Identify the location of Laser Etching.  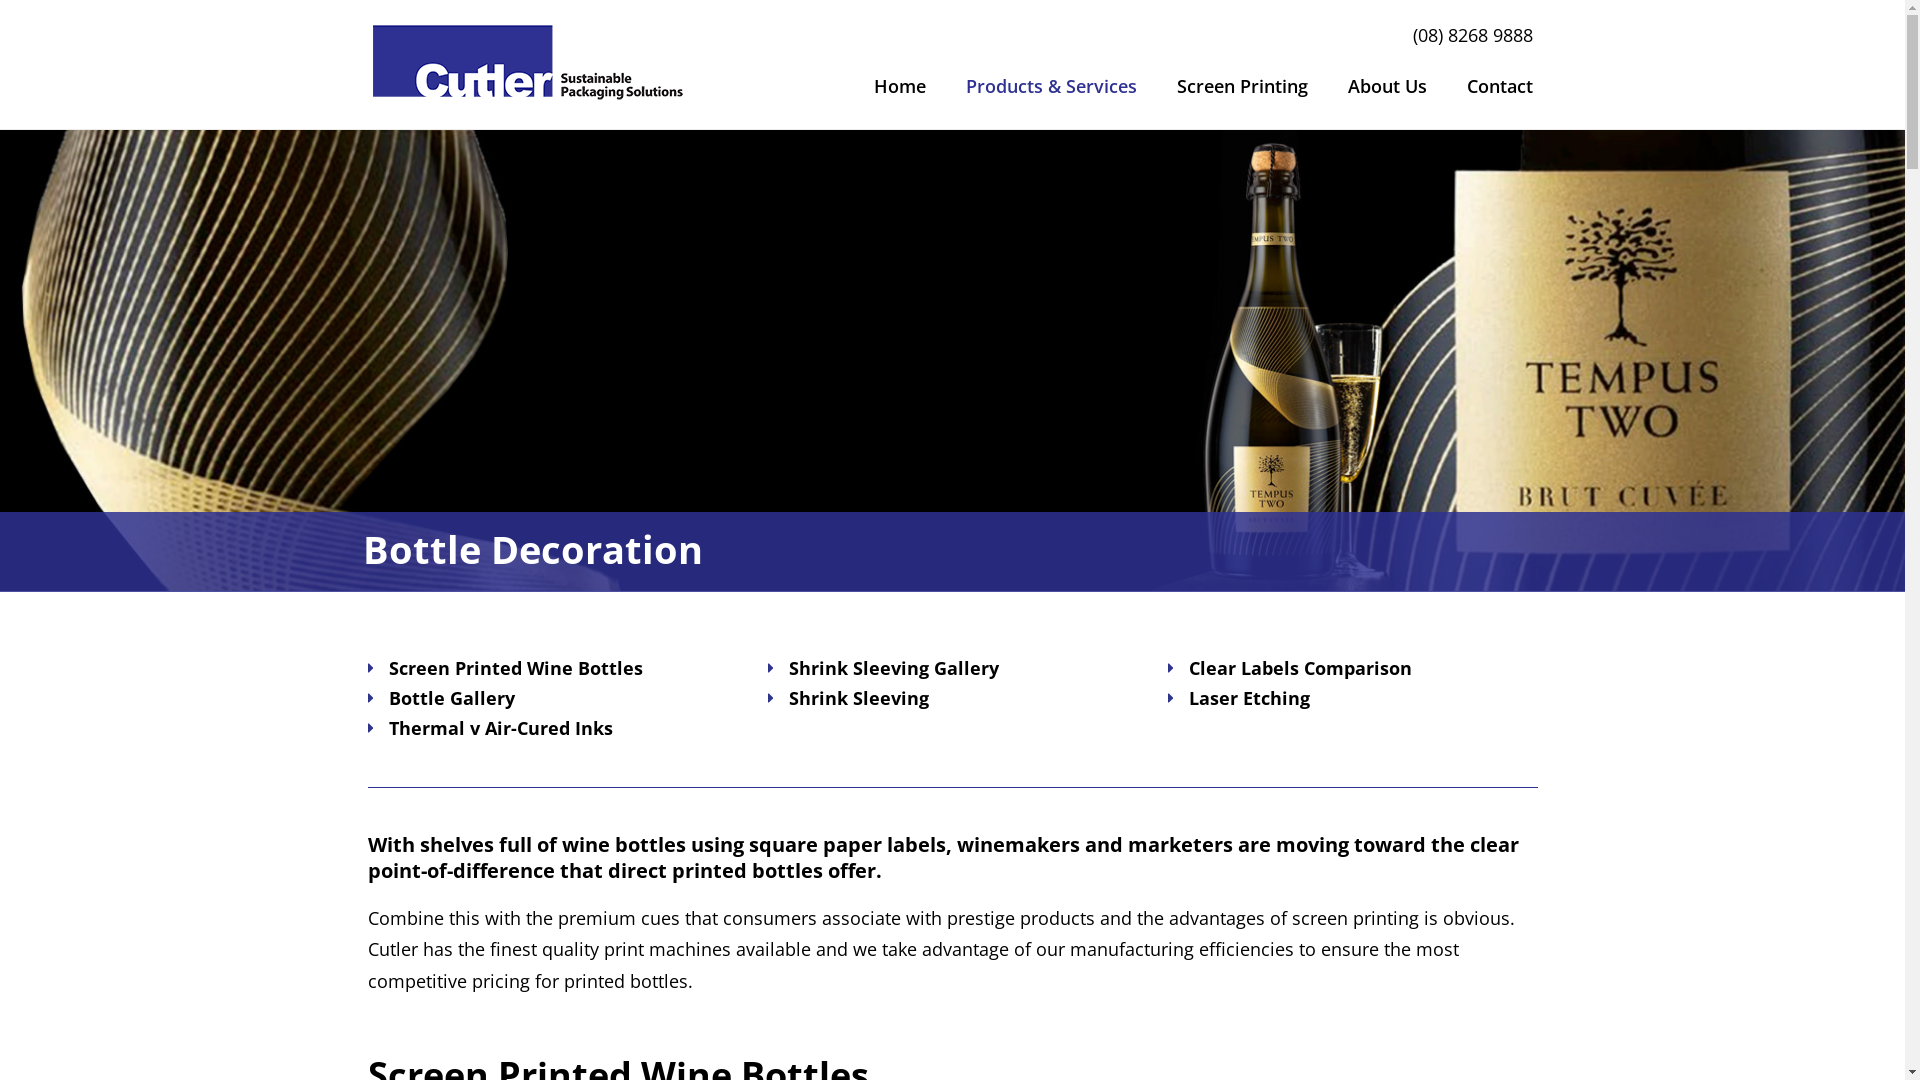
(1248, 698).